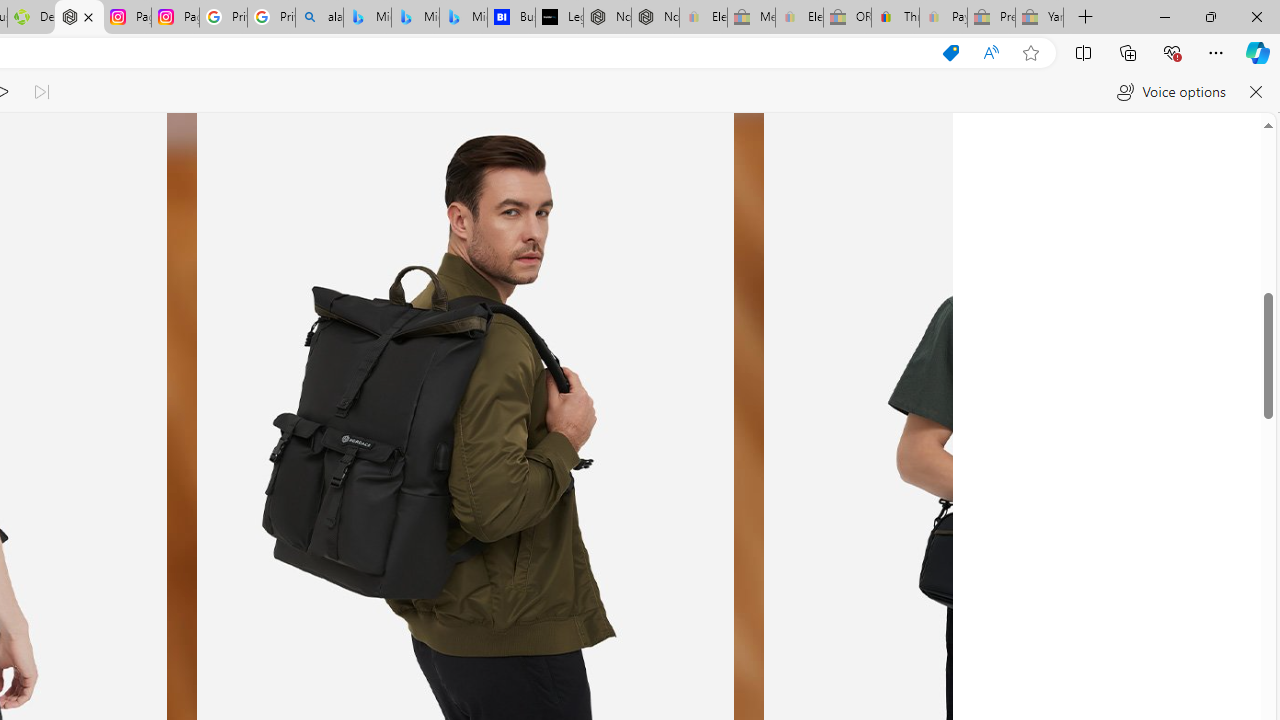  Describe the element at coordinates (1256, 92) in the screenshot. I see `Close read aloud` at that location.